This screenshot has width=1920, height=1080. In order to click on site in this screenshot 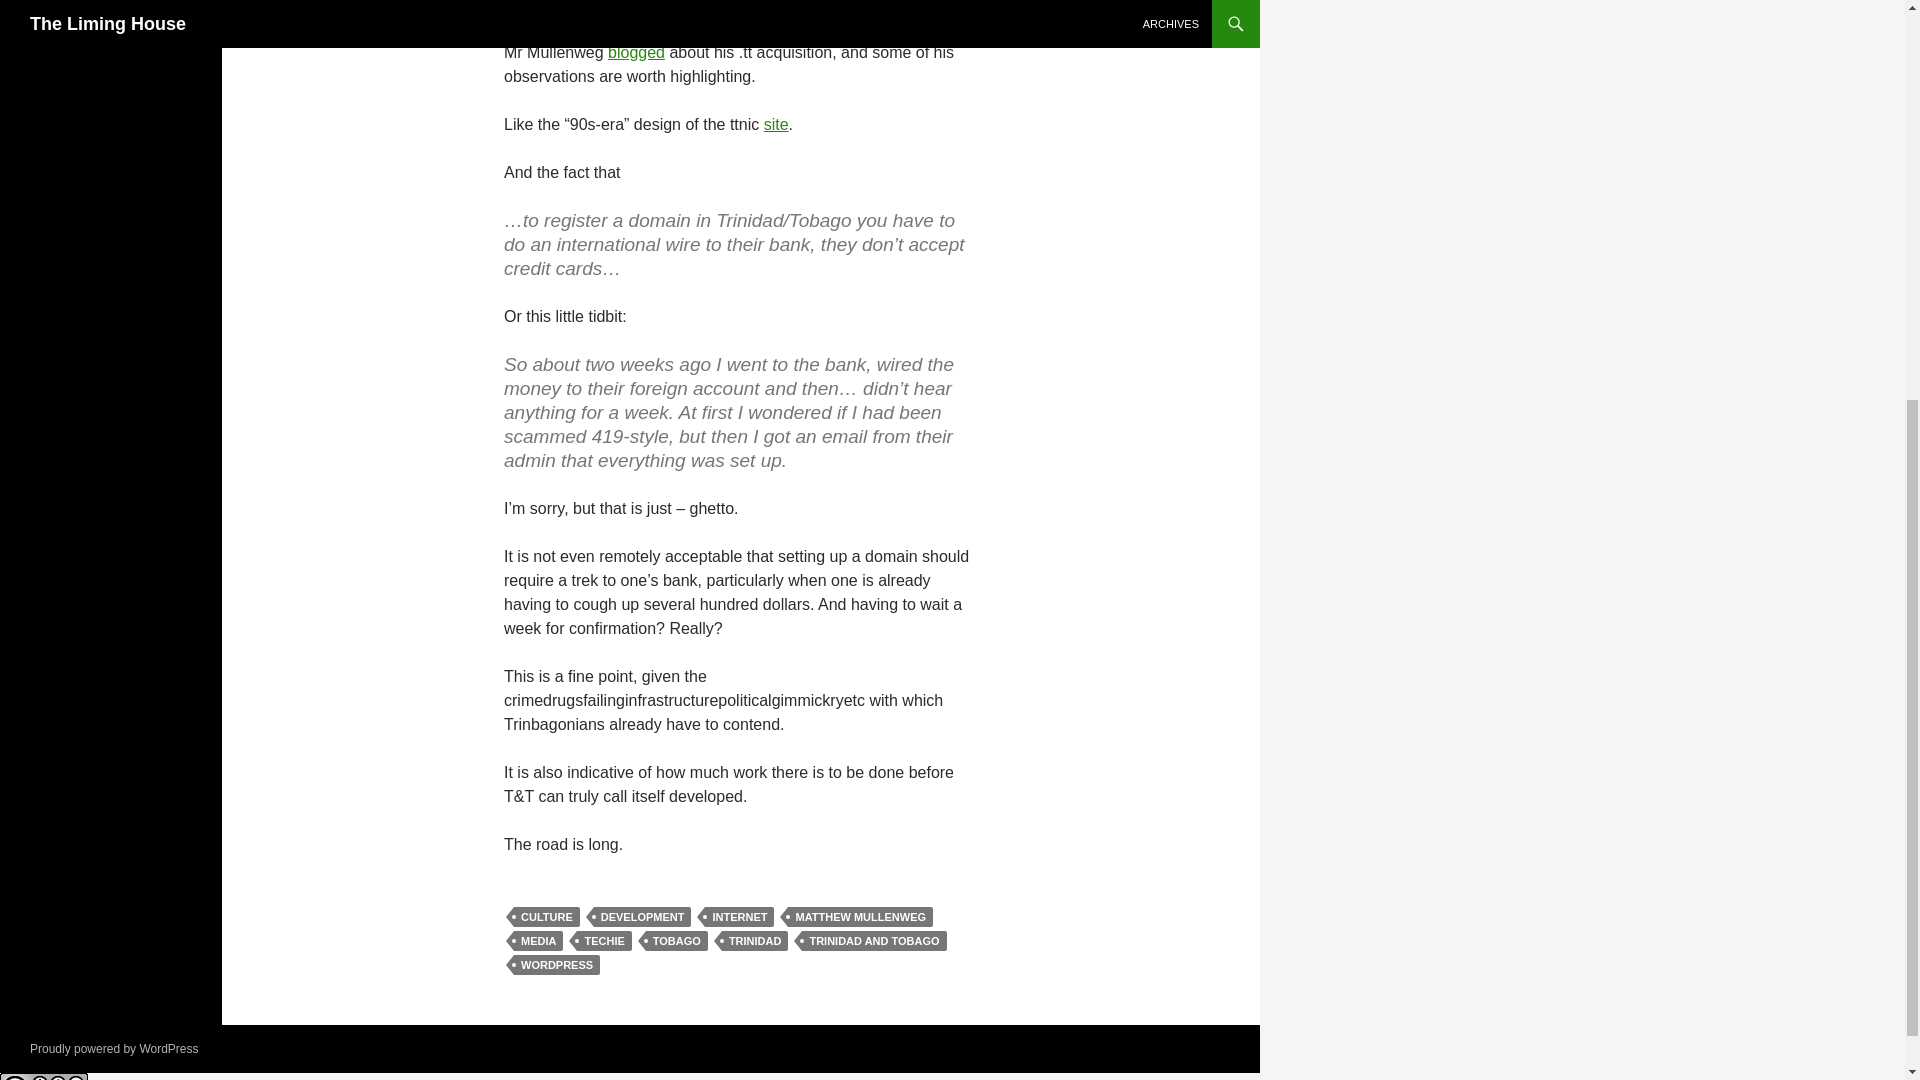, I will do `click(776, 124)`.